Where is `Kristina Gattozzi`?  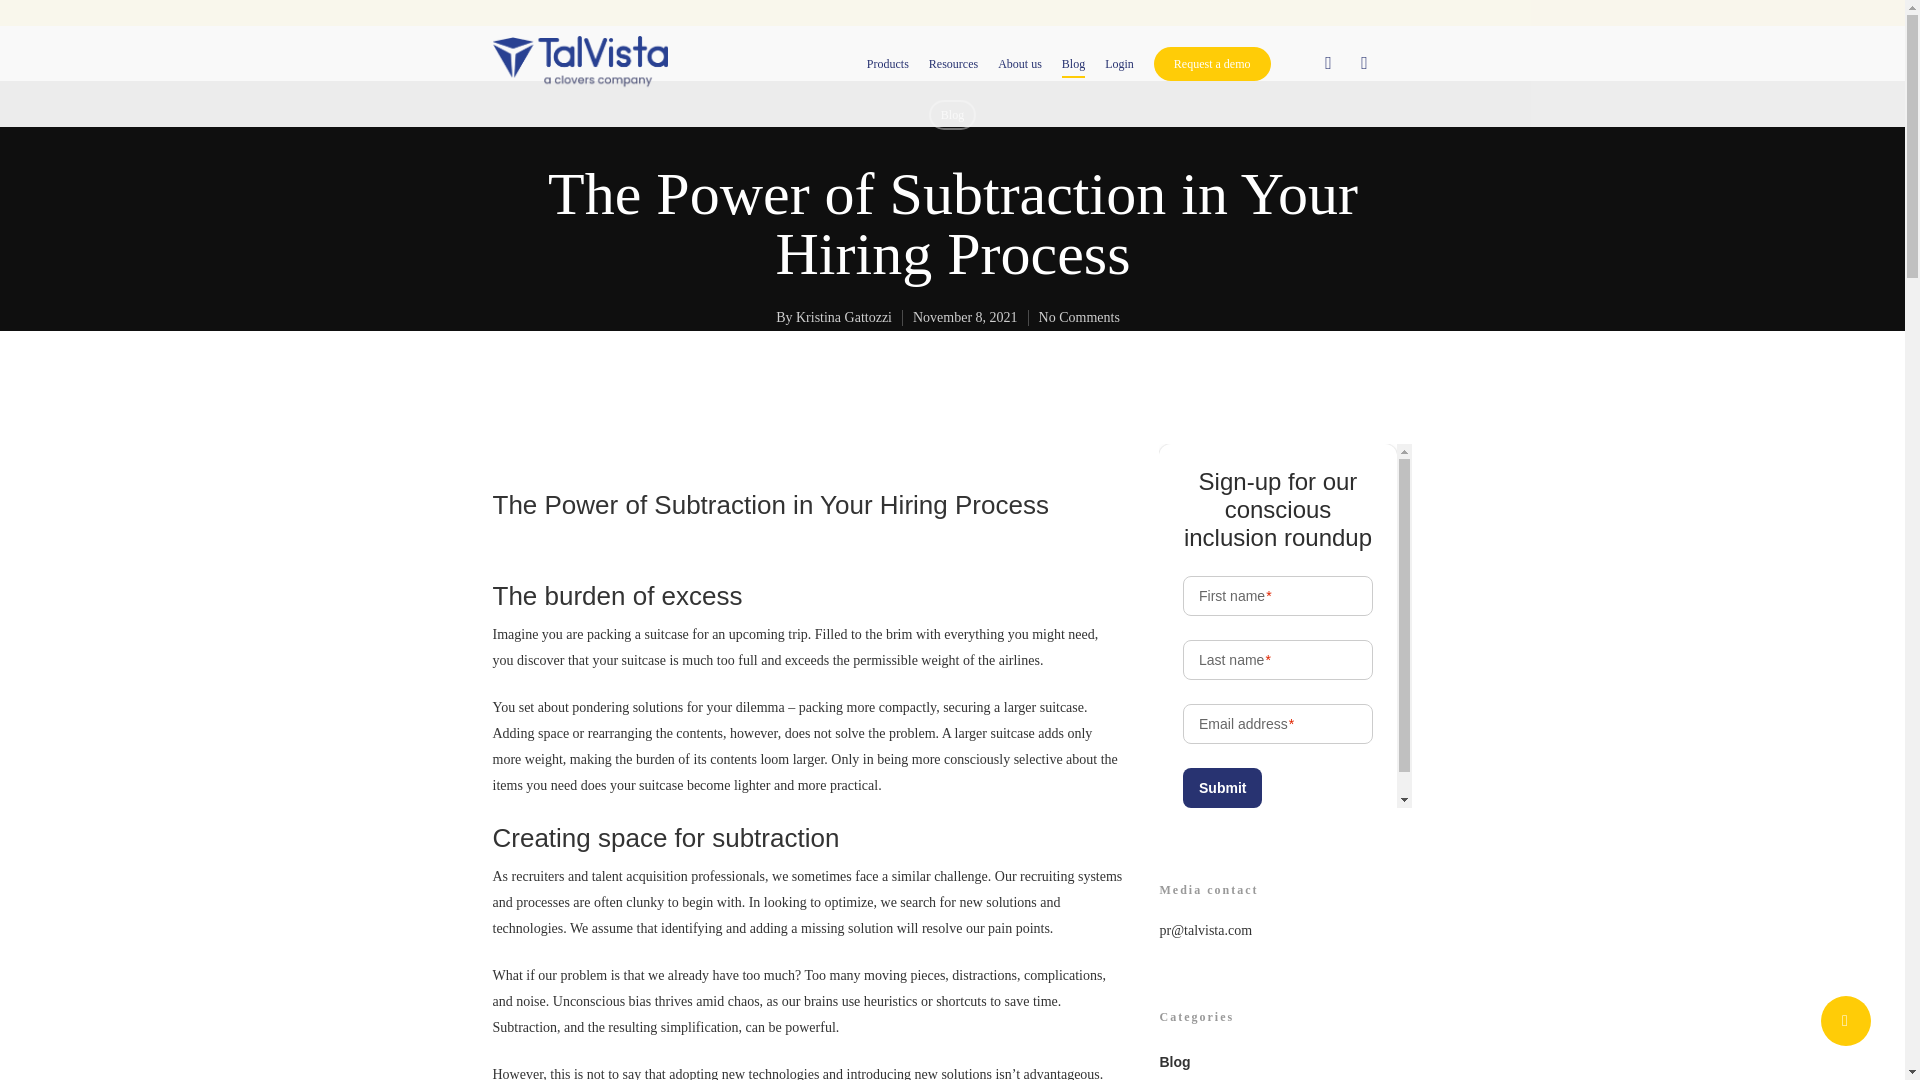
Kristina Gattozzi is located at coordinates (842, 317).